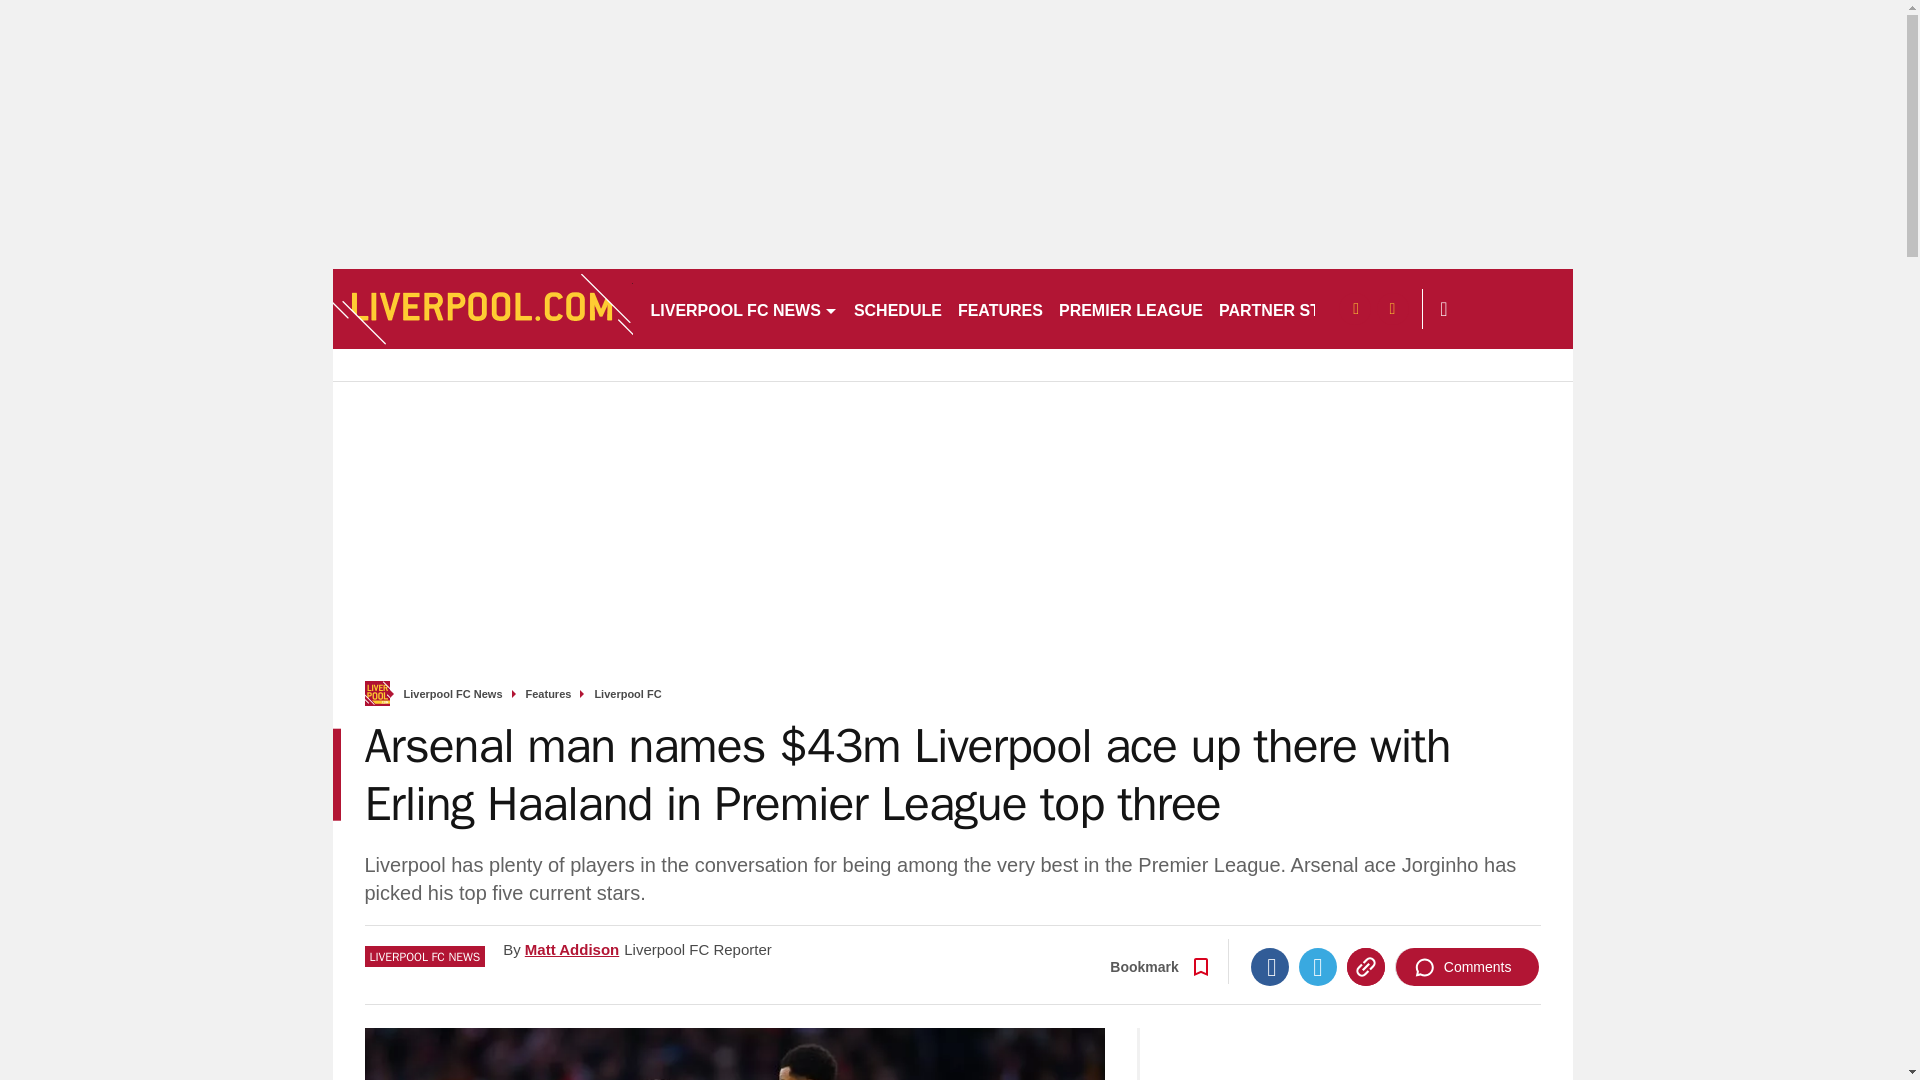 The height and width of the screenshot is (1080, 1920). I want to click on frontpage, so click(376, 694).